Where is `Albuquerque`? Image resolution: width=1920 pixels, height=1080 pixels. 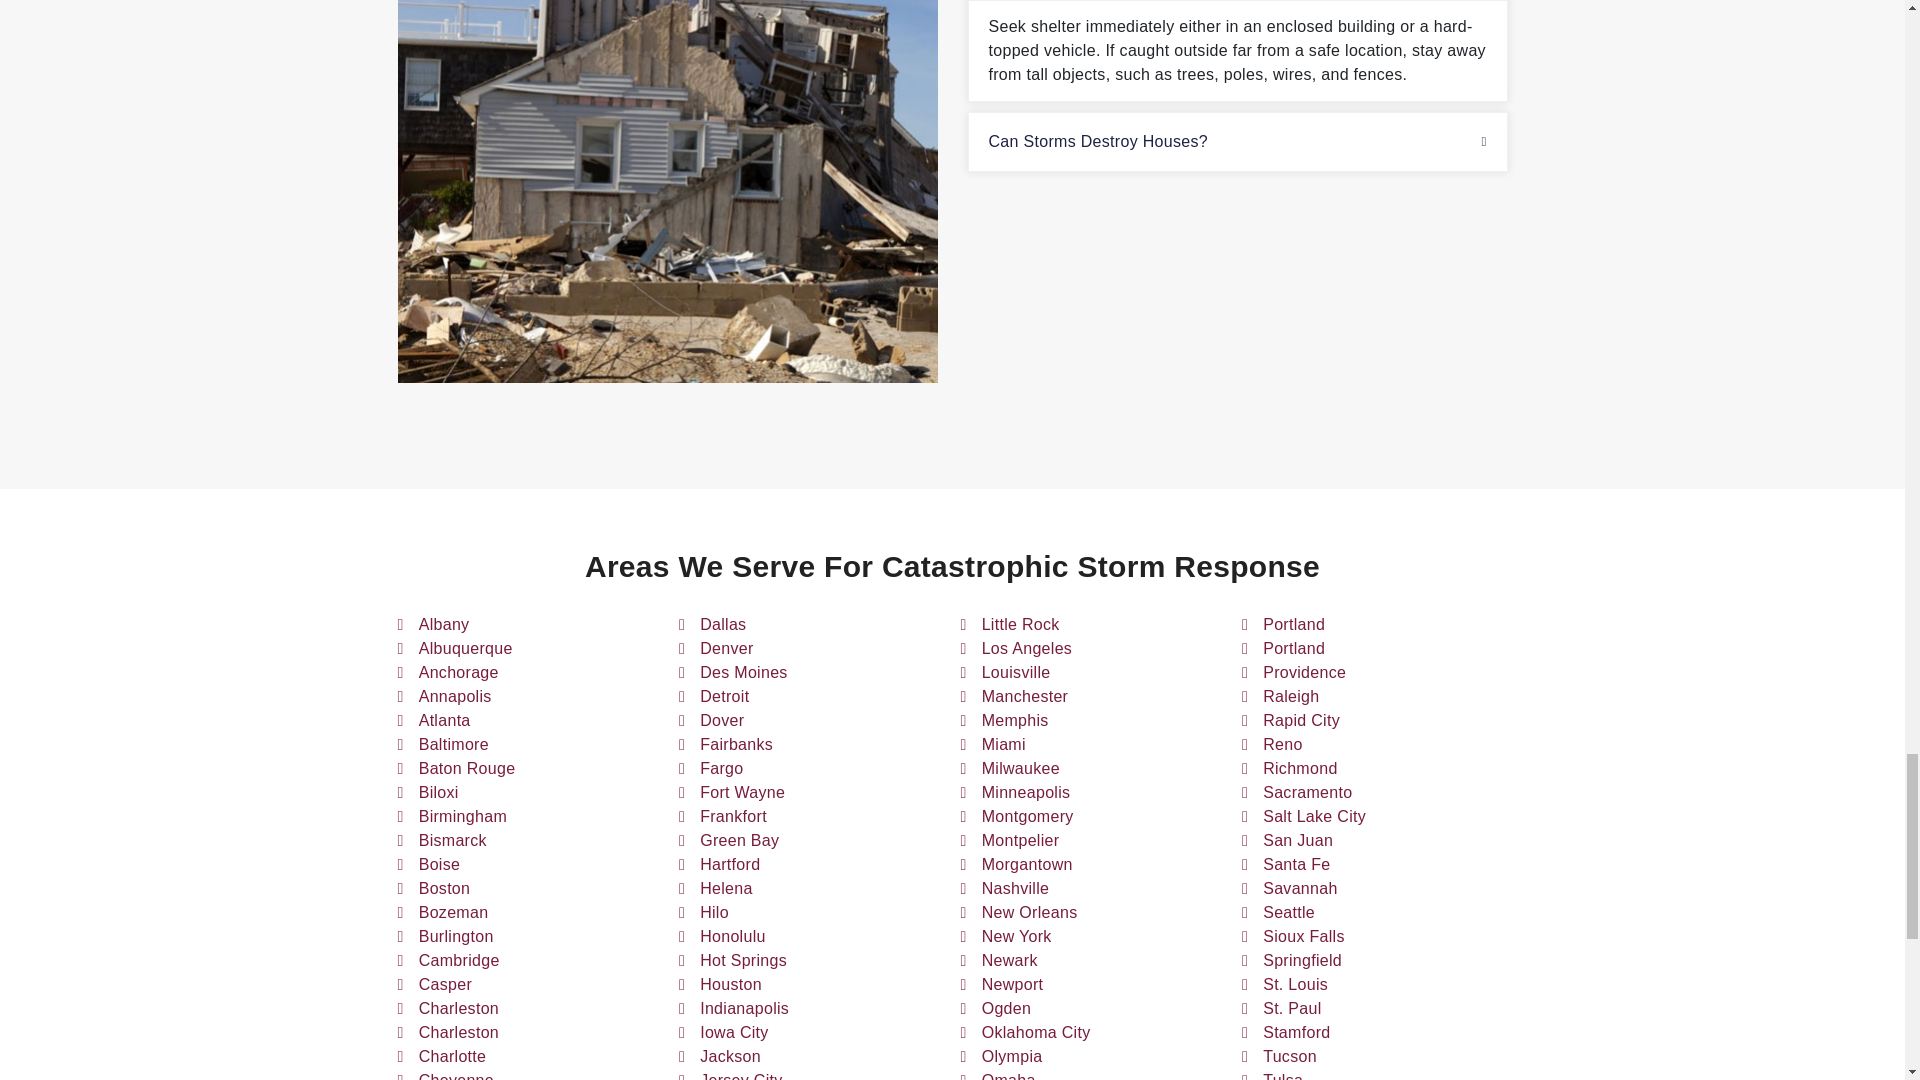 Albuquerque is located at coordinates (465, 648).